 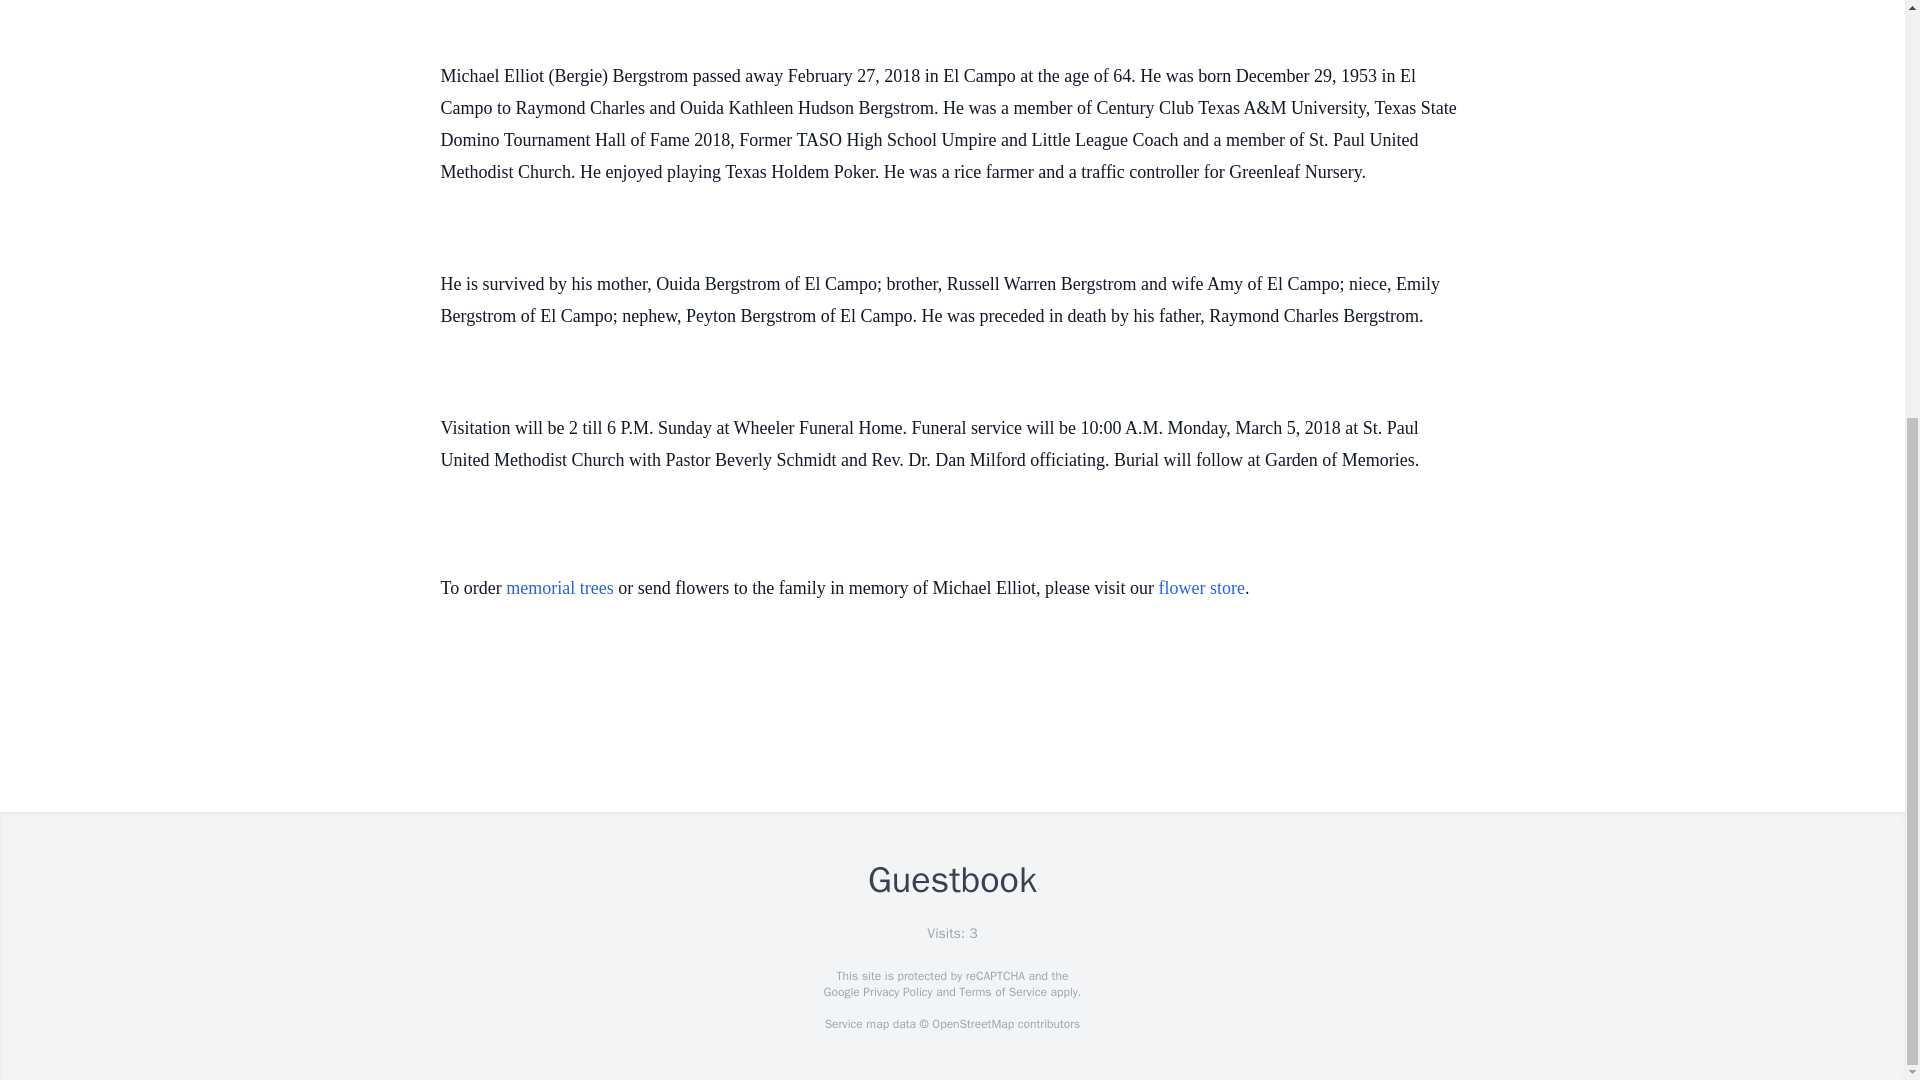 I want to click on Terms of Service, so click(x=1002, y=992).